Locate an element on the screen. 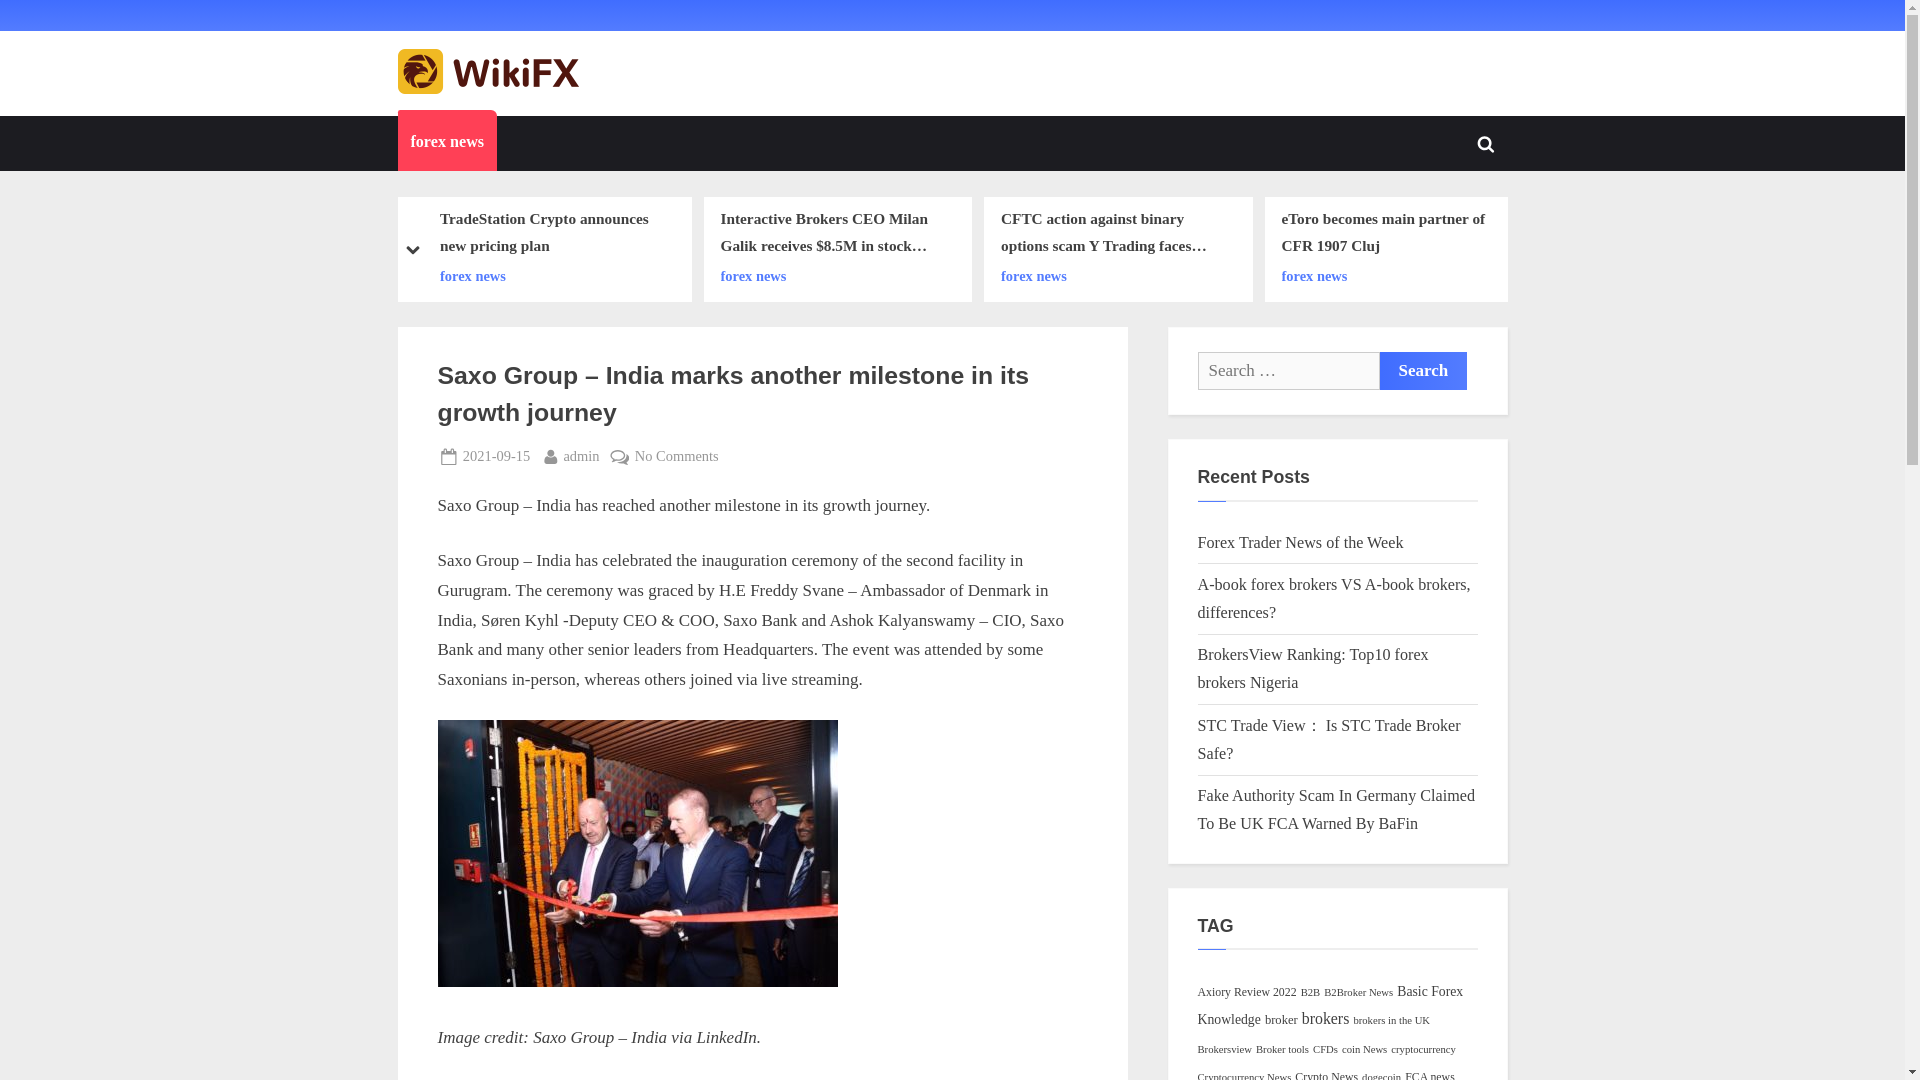 The width and height of the screenshot is (1920, 1080). Toggle search form is located at coordinates (1486, 144).